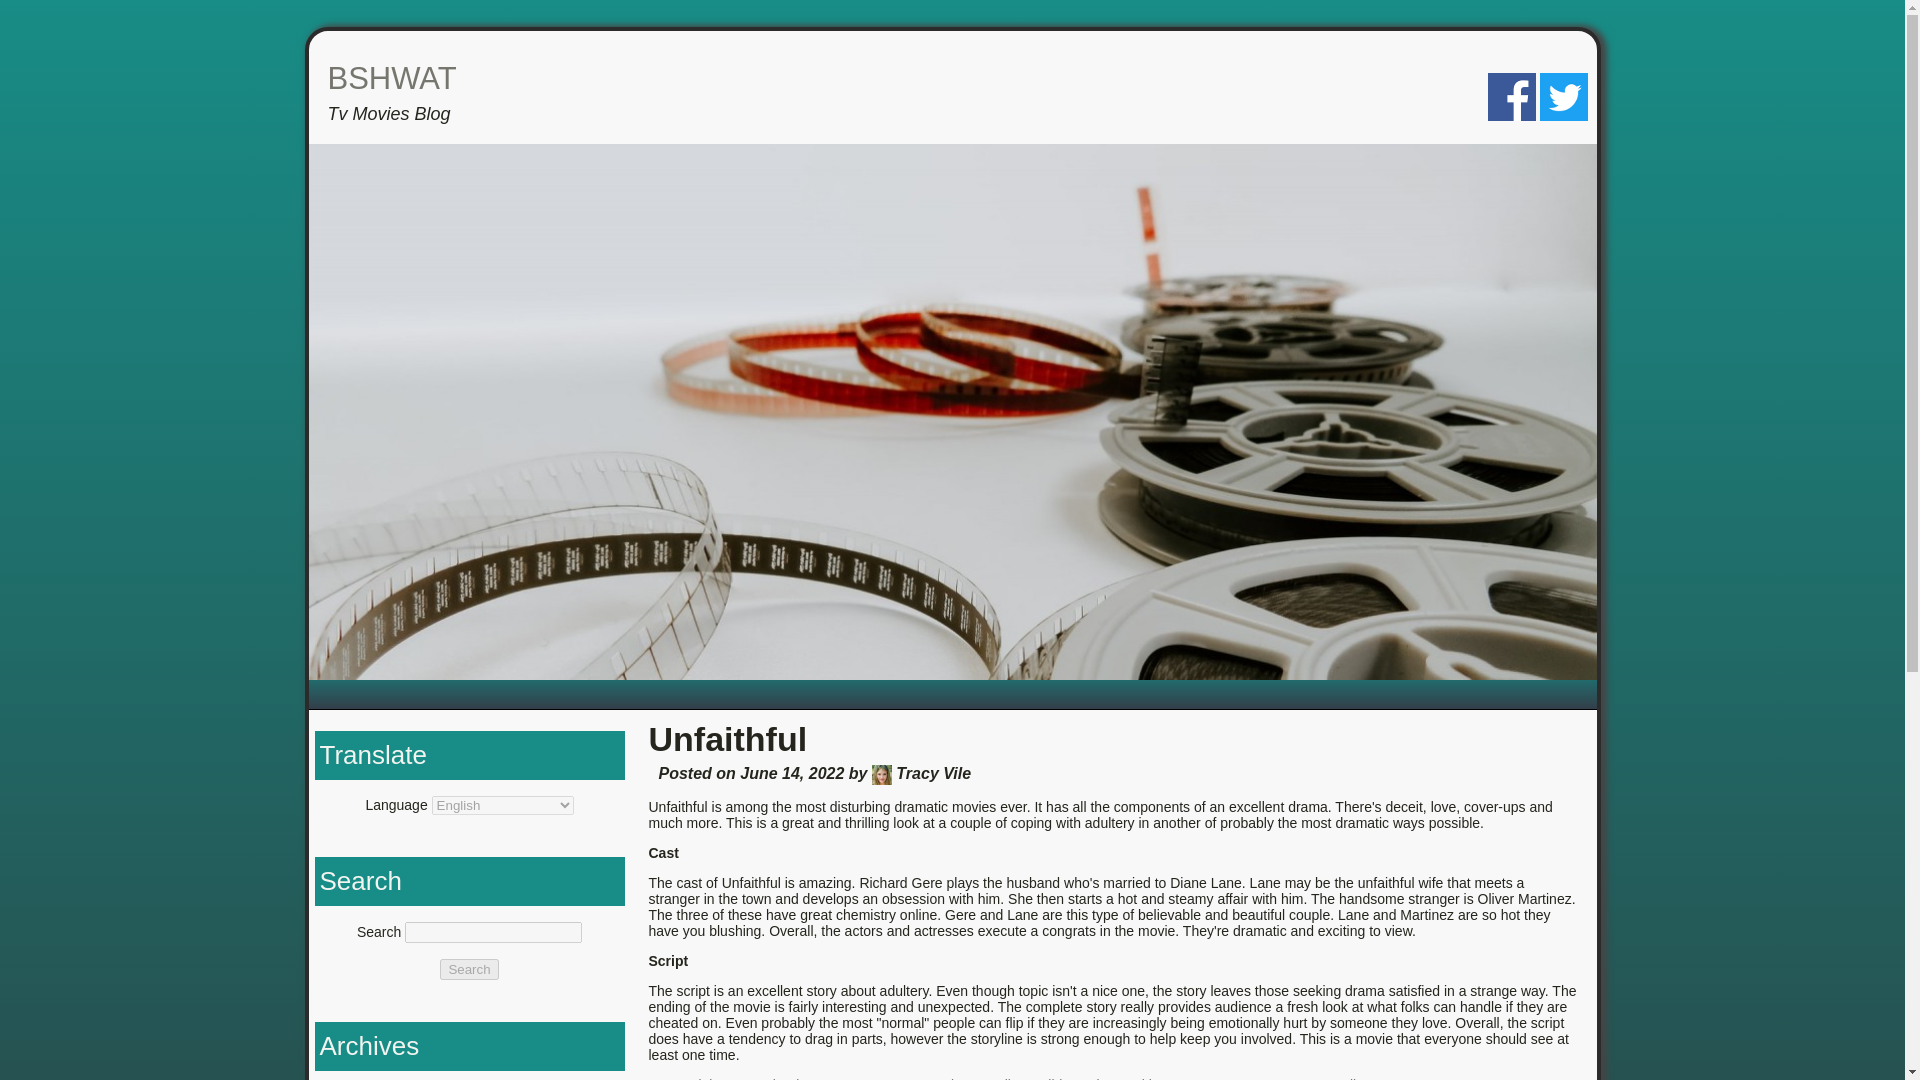  I want to click on overall, so click(990, 1078).